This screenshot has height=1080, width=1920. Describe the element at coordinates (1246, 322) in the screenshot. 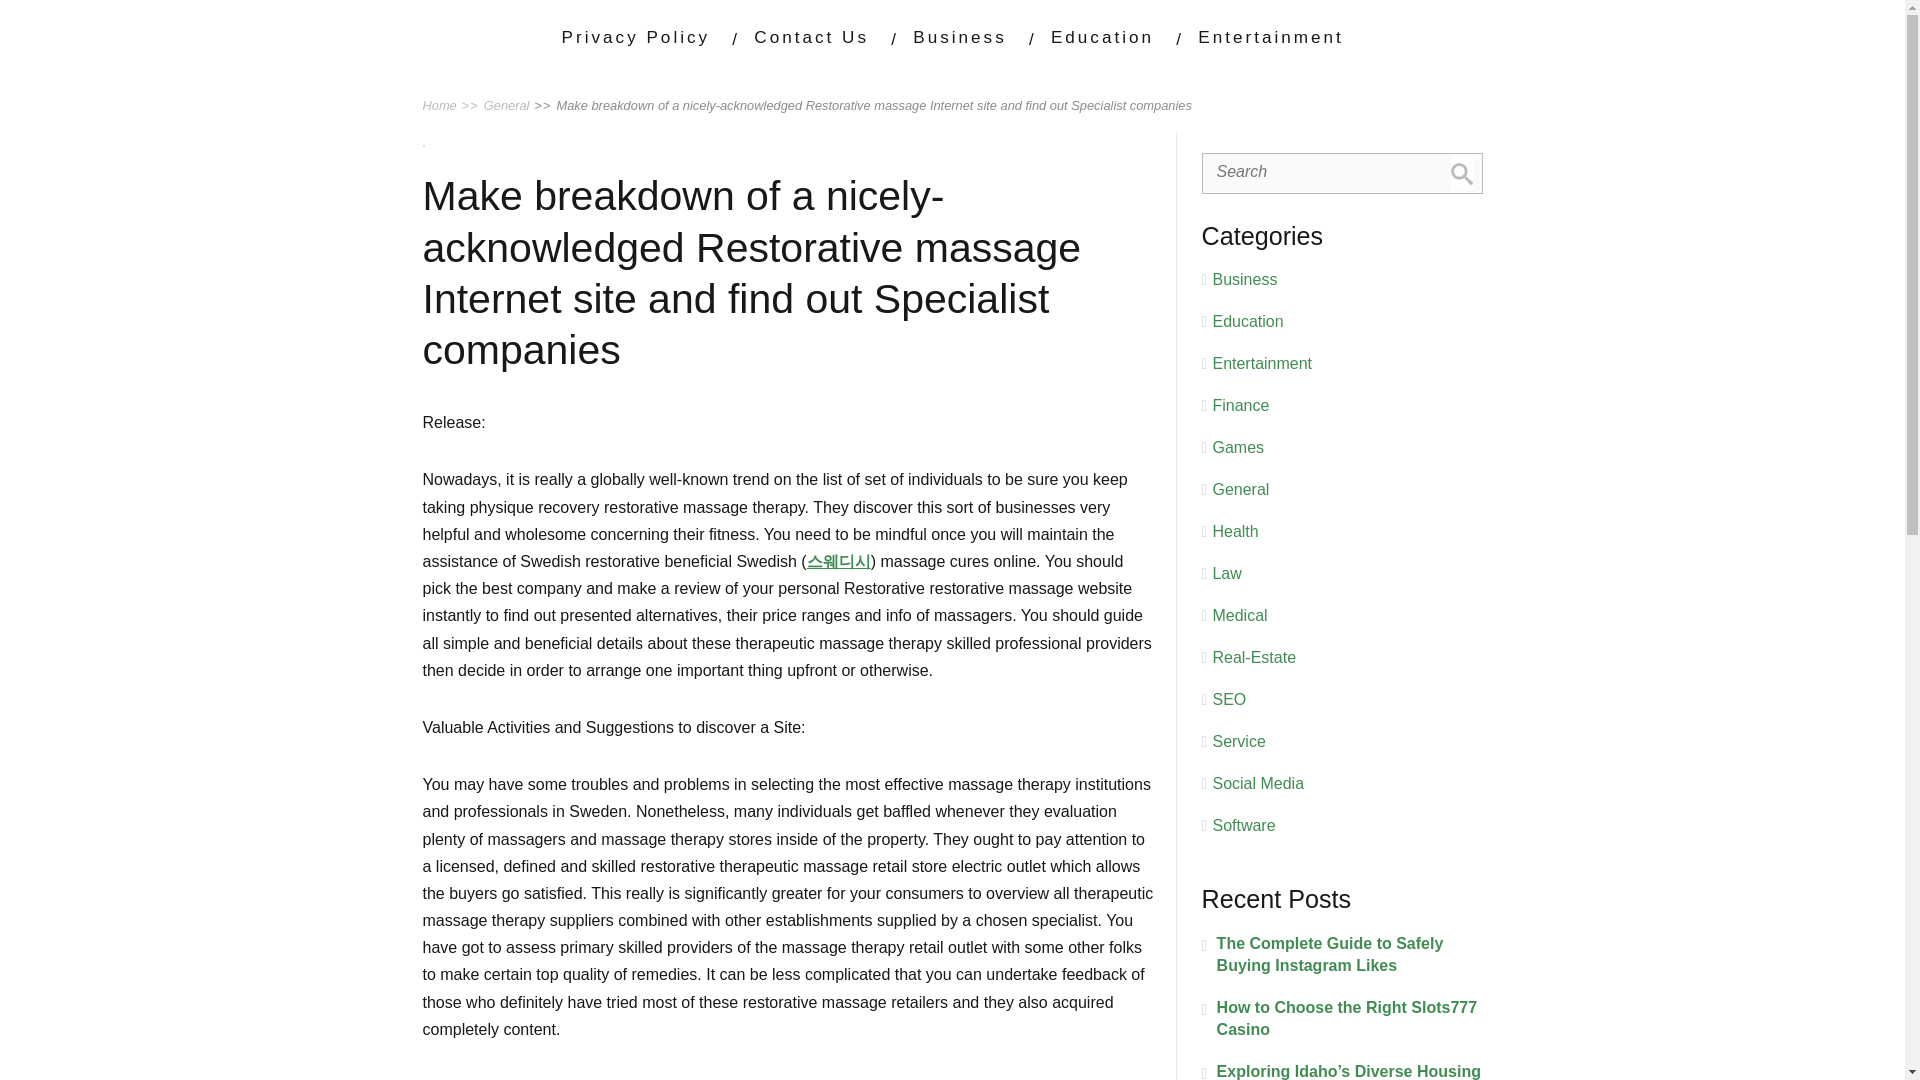

I see `Education` at that location.